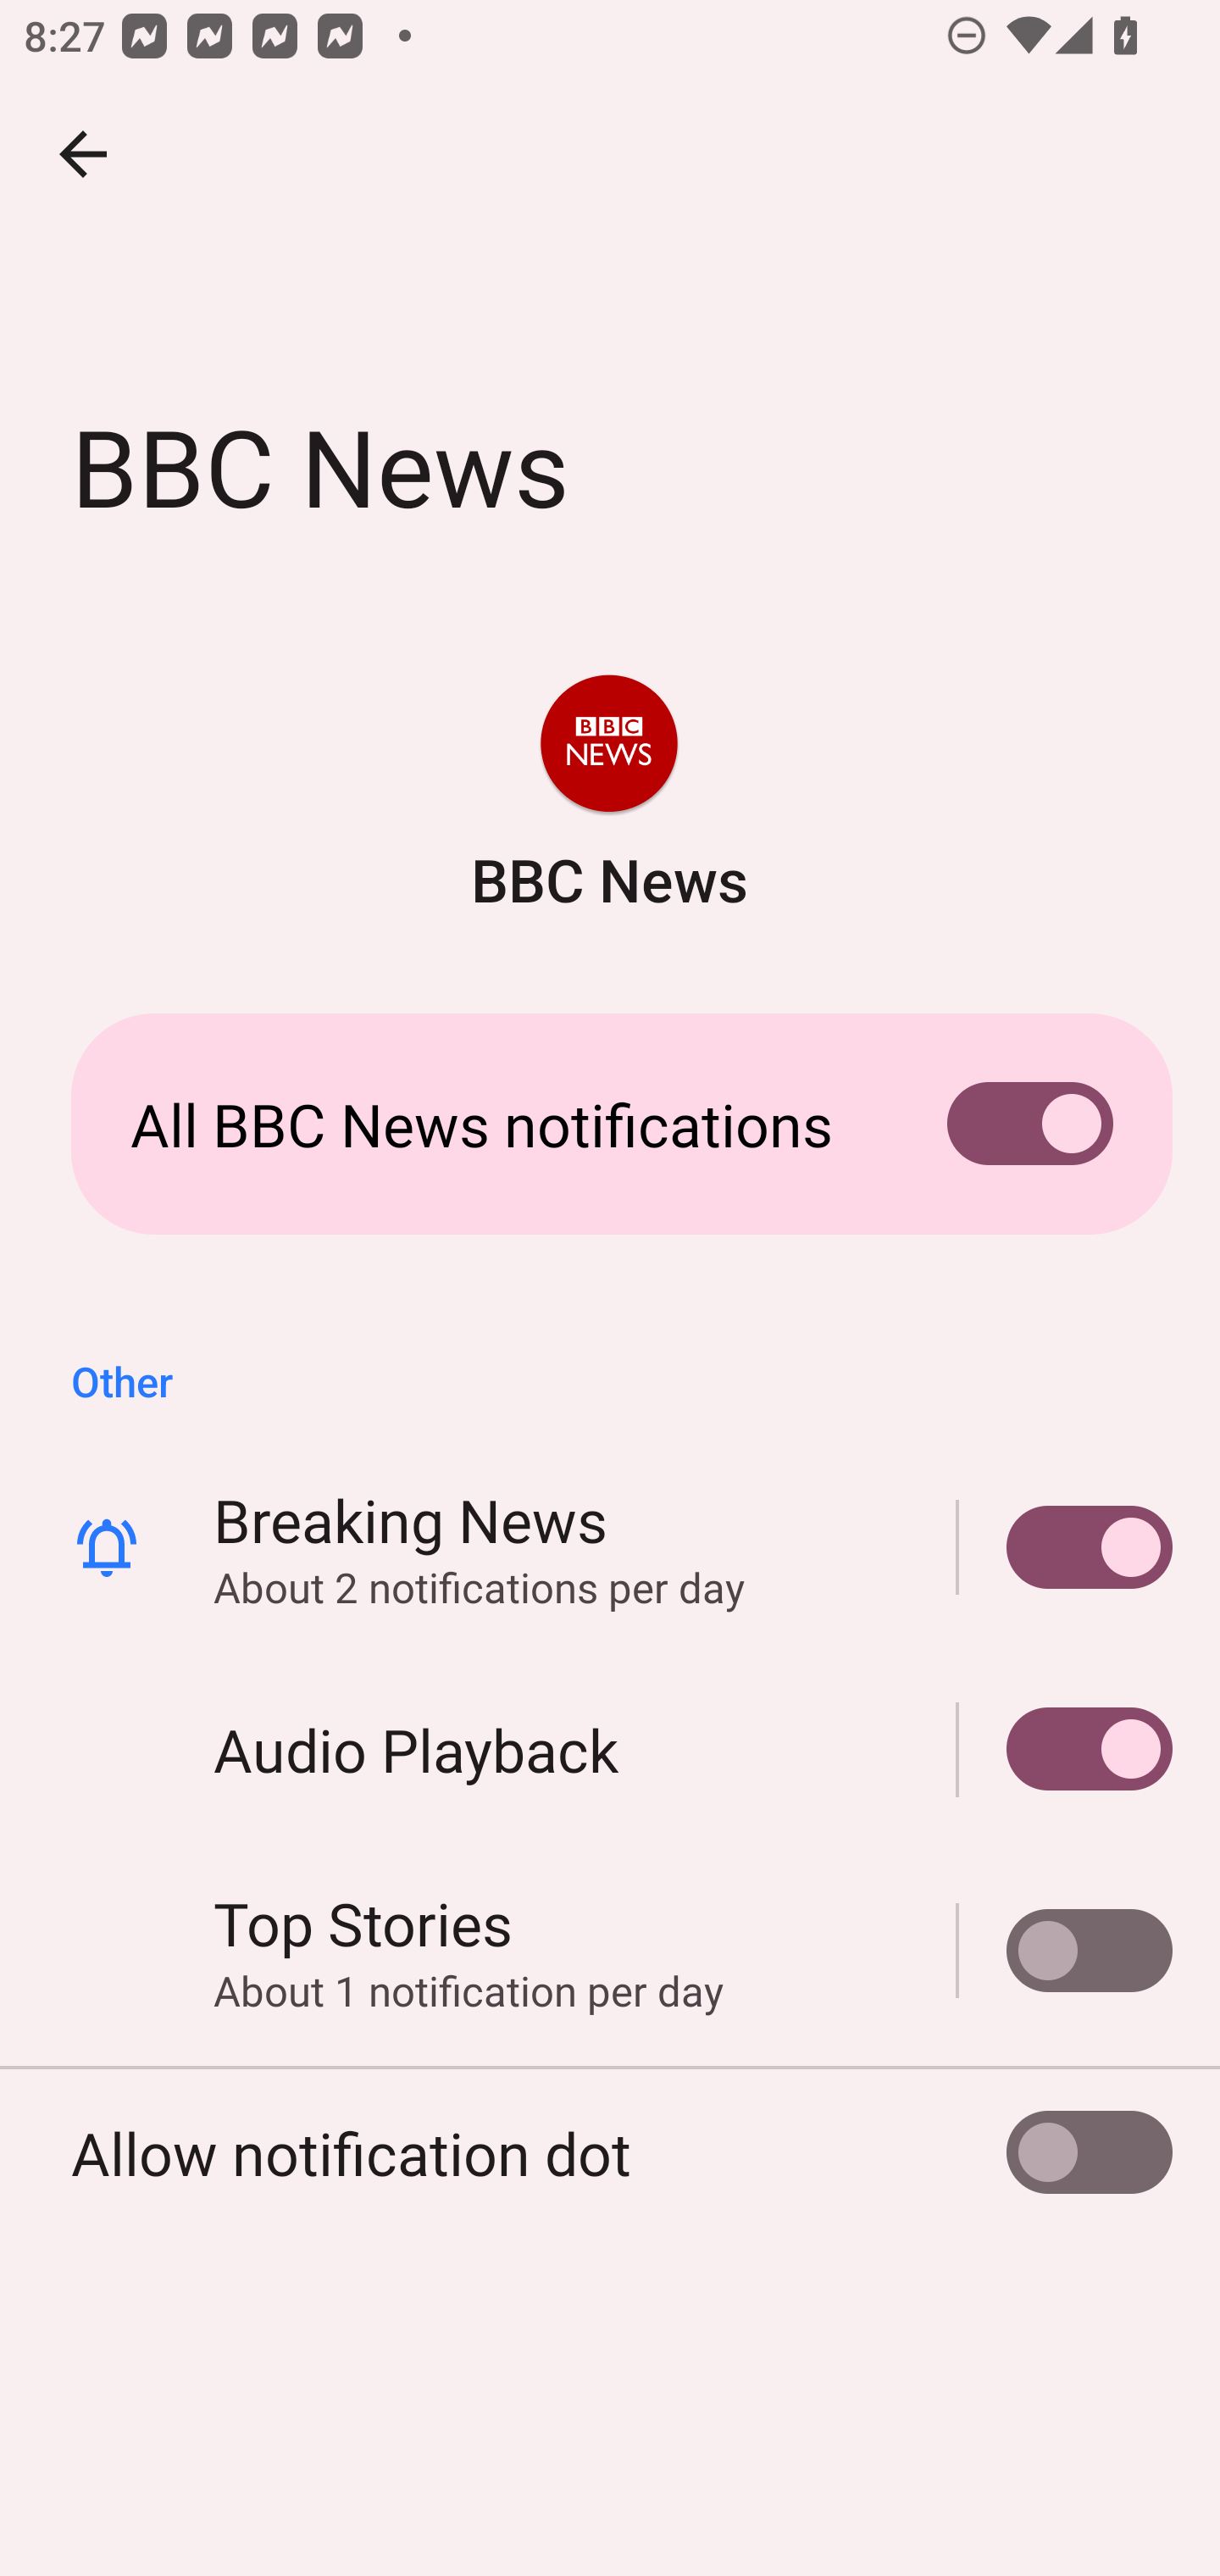  I want to click on Allow notification dot, so click(610, 2152).